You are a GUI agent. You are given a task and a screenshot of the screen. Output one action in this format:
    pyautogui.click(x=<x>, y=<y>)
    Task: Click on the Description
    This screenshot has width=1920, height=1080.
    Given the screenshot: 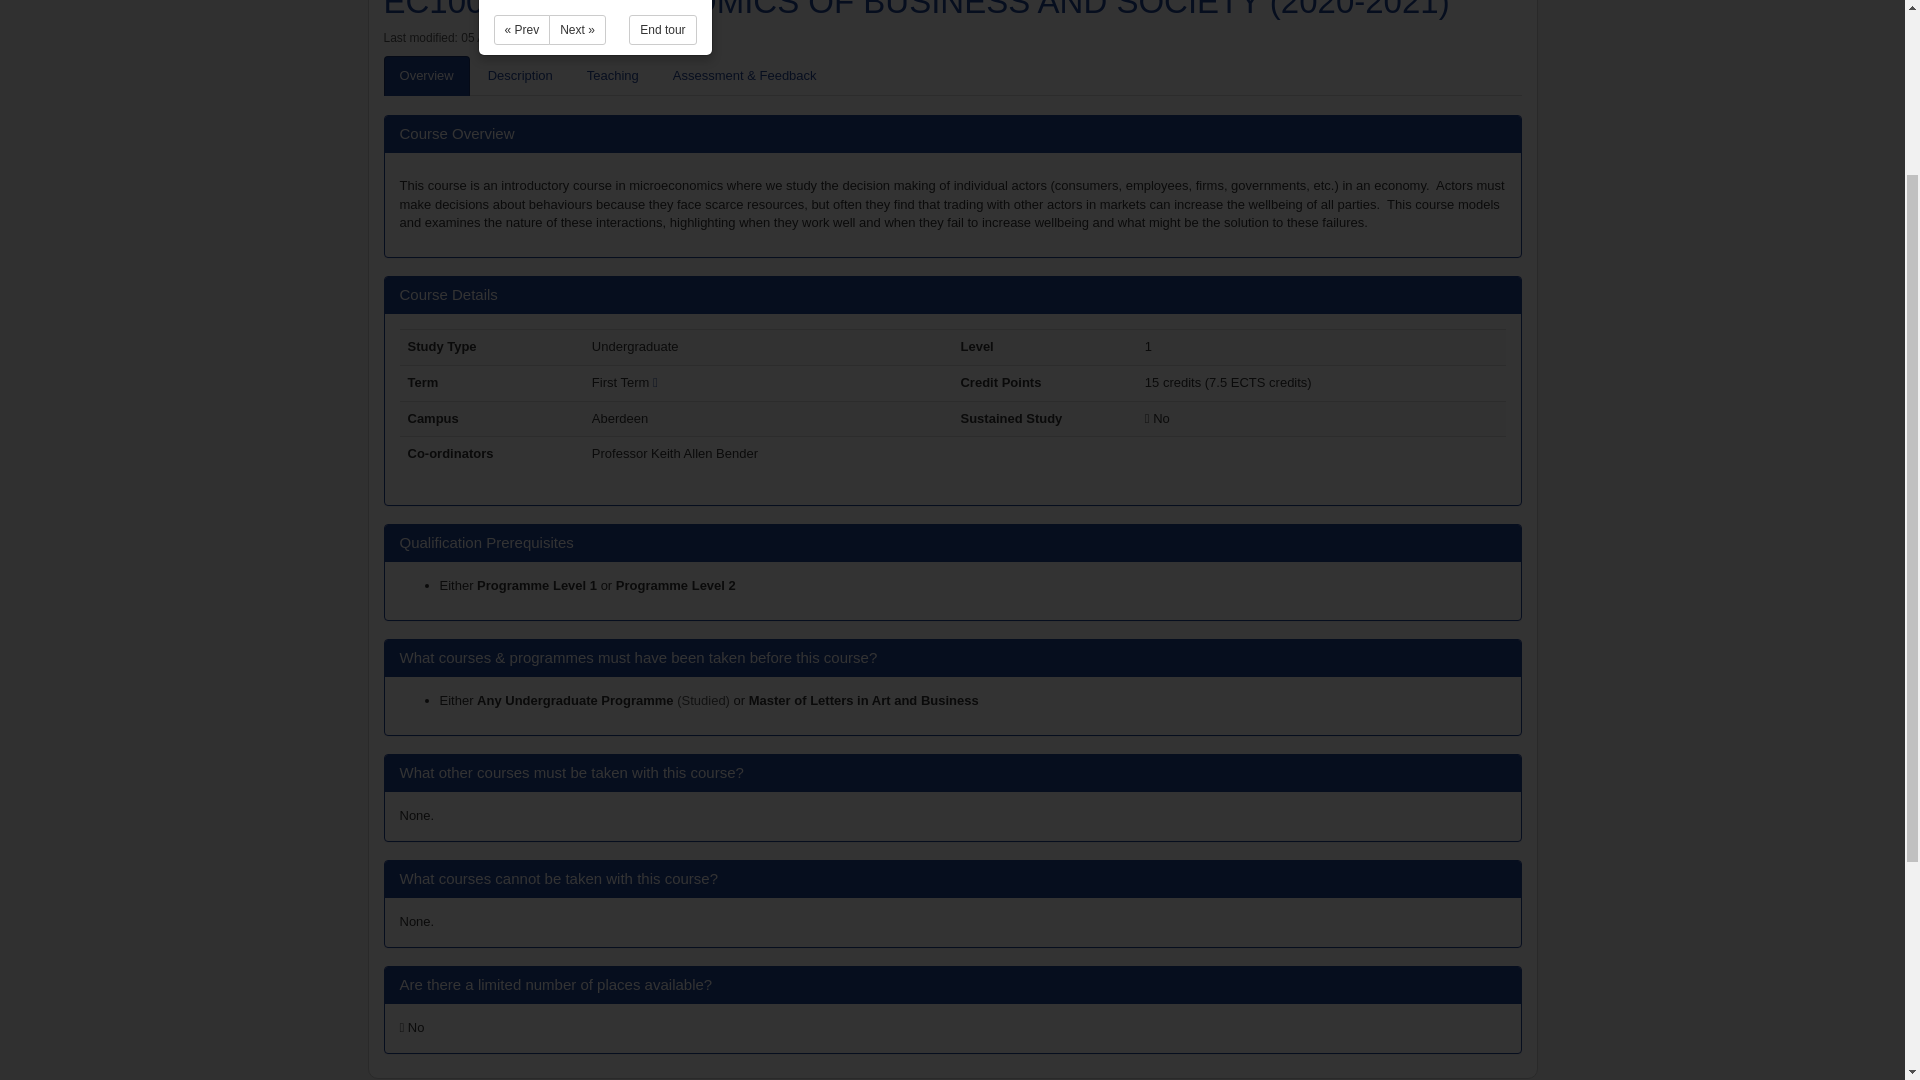 What is the action you would take?
    pyautogui.click(x=520, y=76)
    